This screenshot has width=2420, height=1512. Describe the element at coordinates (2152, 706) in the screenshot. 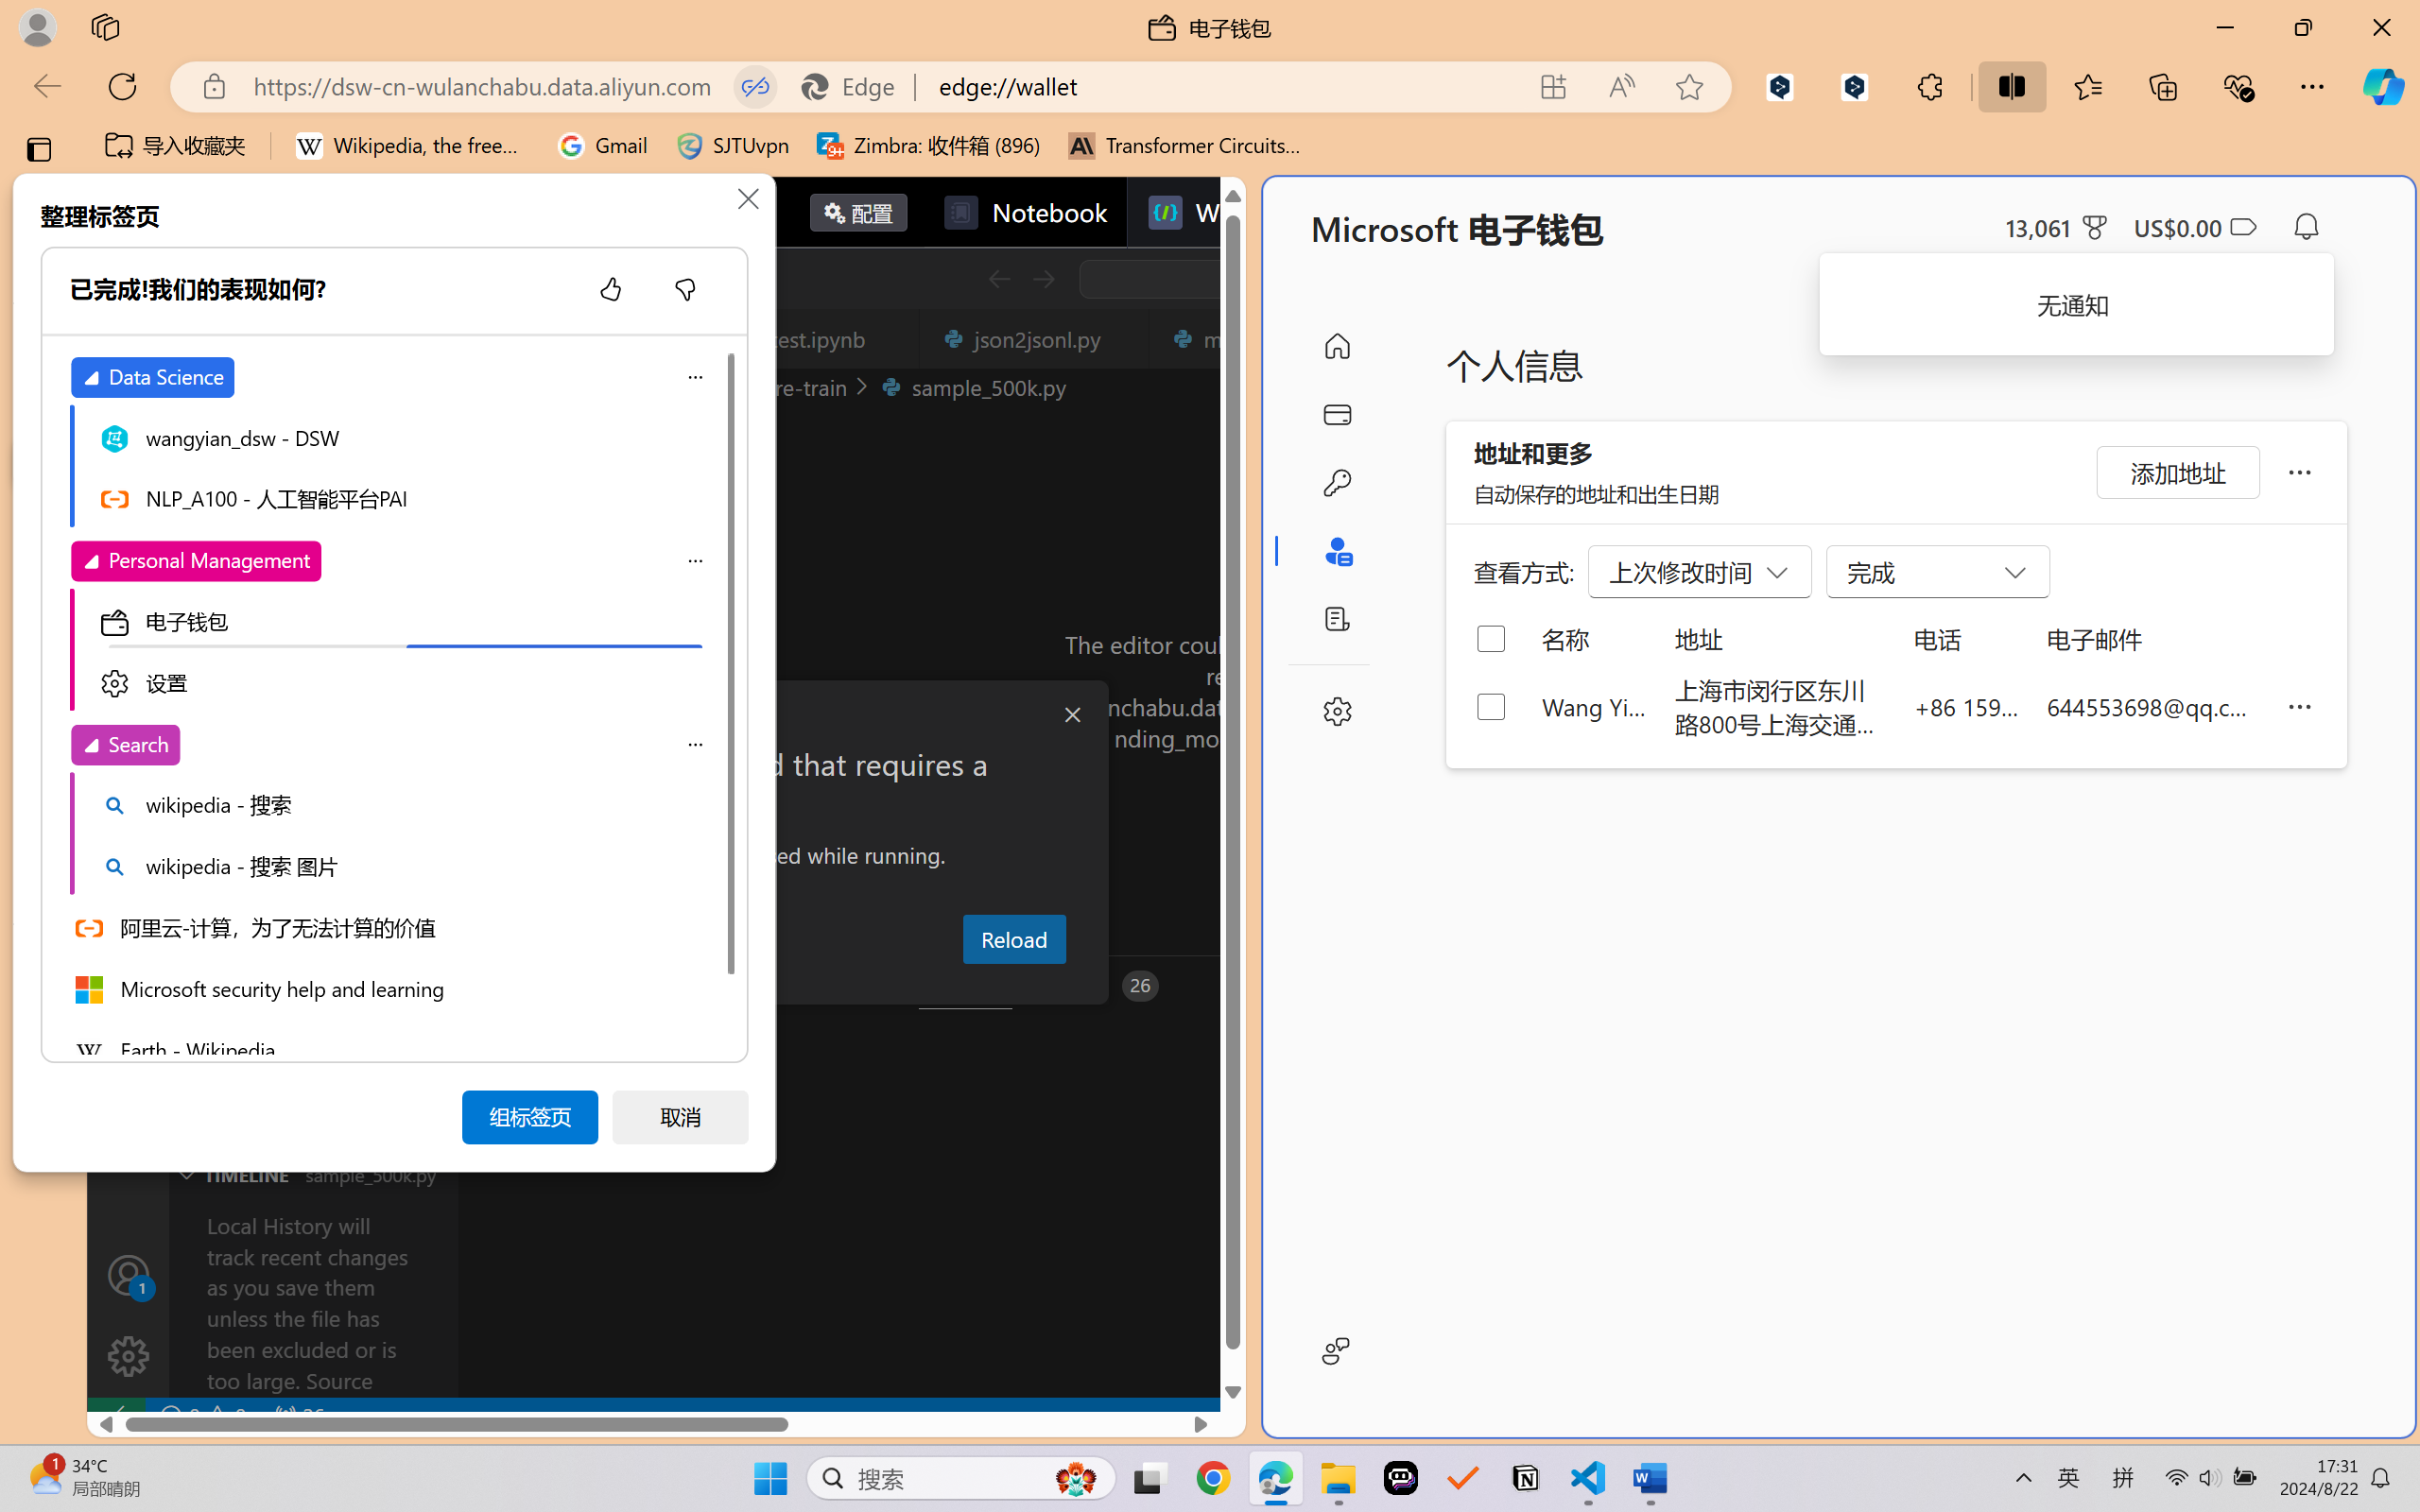

I see `644553698@qq.com` at that location.